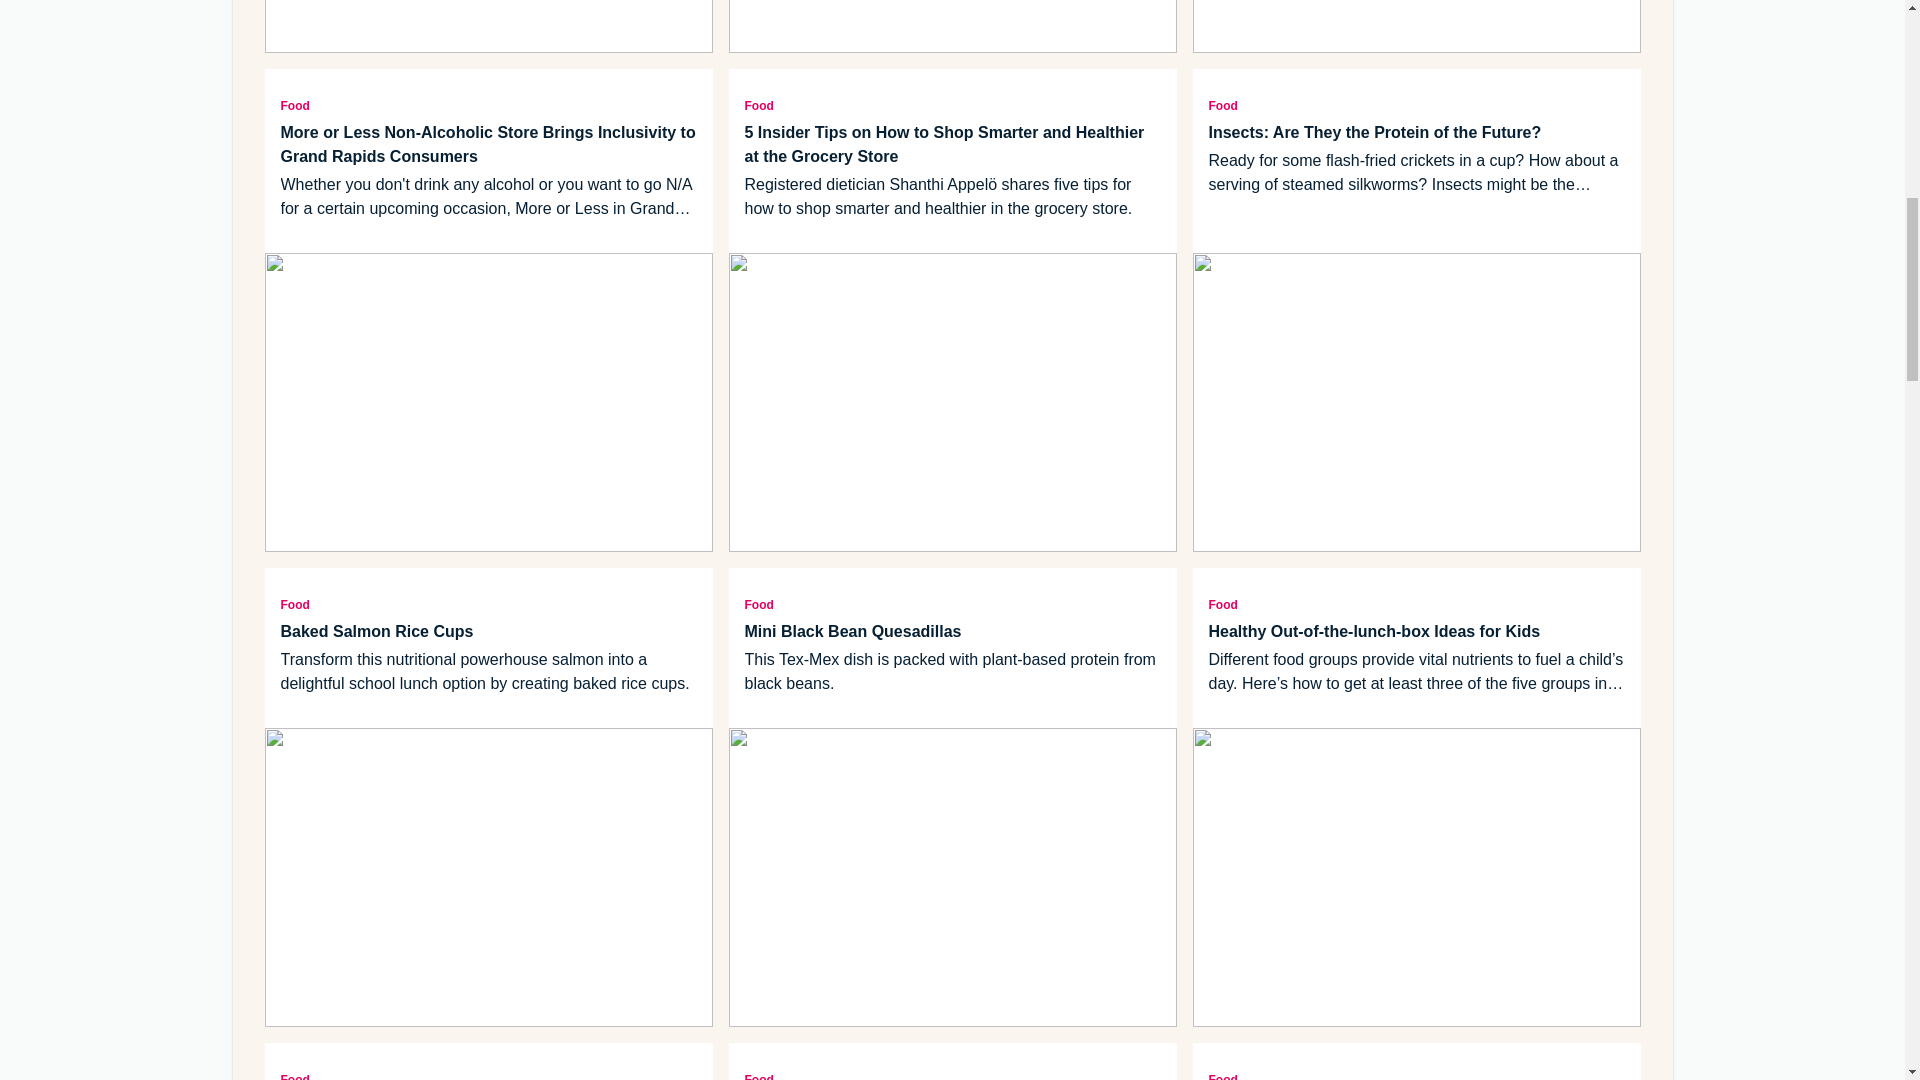  Describe the element at coordinates (488, 631) in the screenshot. I see `Baked Salmon Rice Cups` at that location.